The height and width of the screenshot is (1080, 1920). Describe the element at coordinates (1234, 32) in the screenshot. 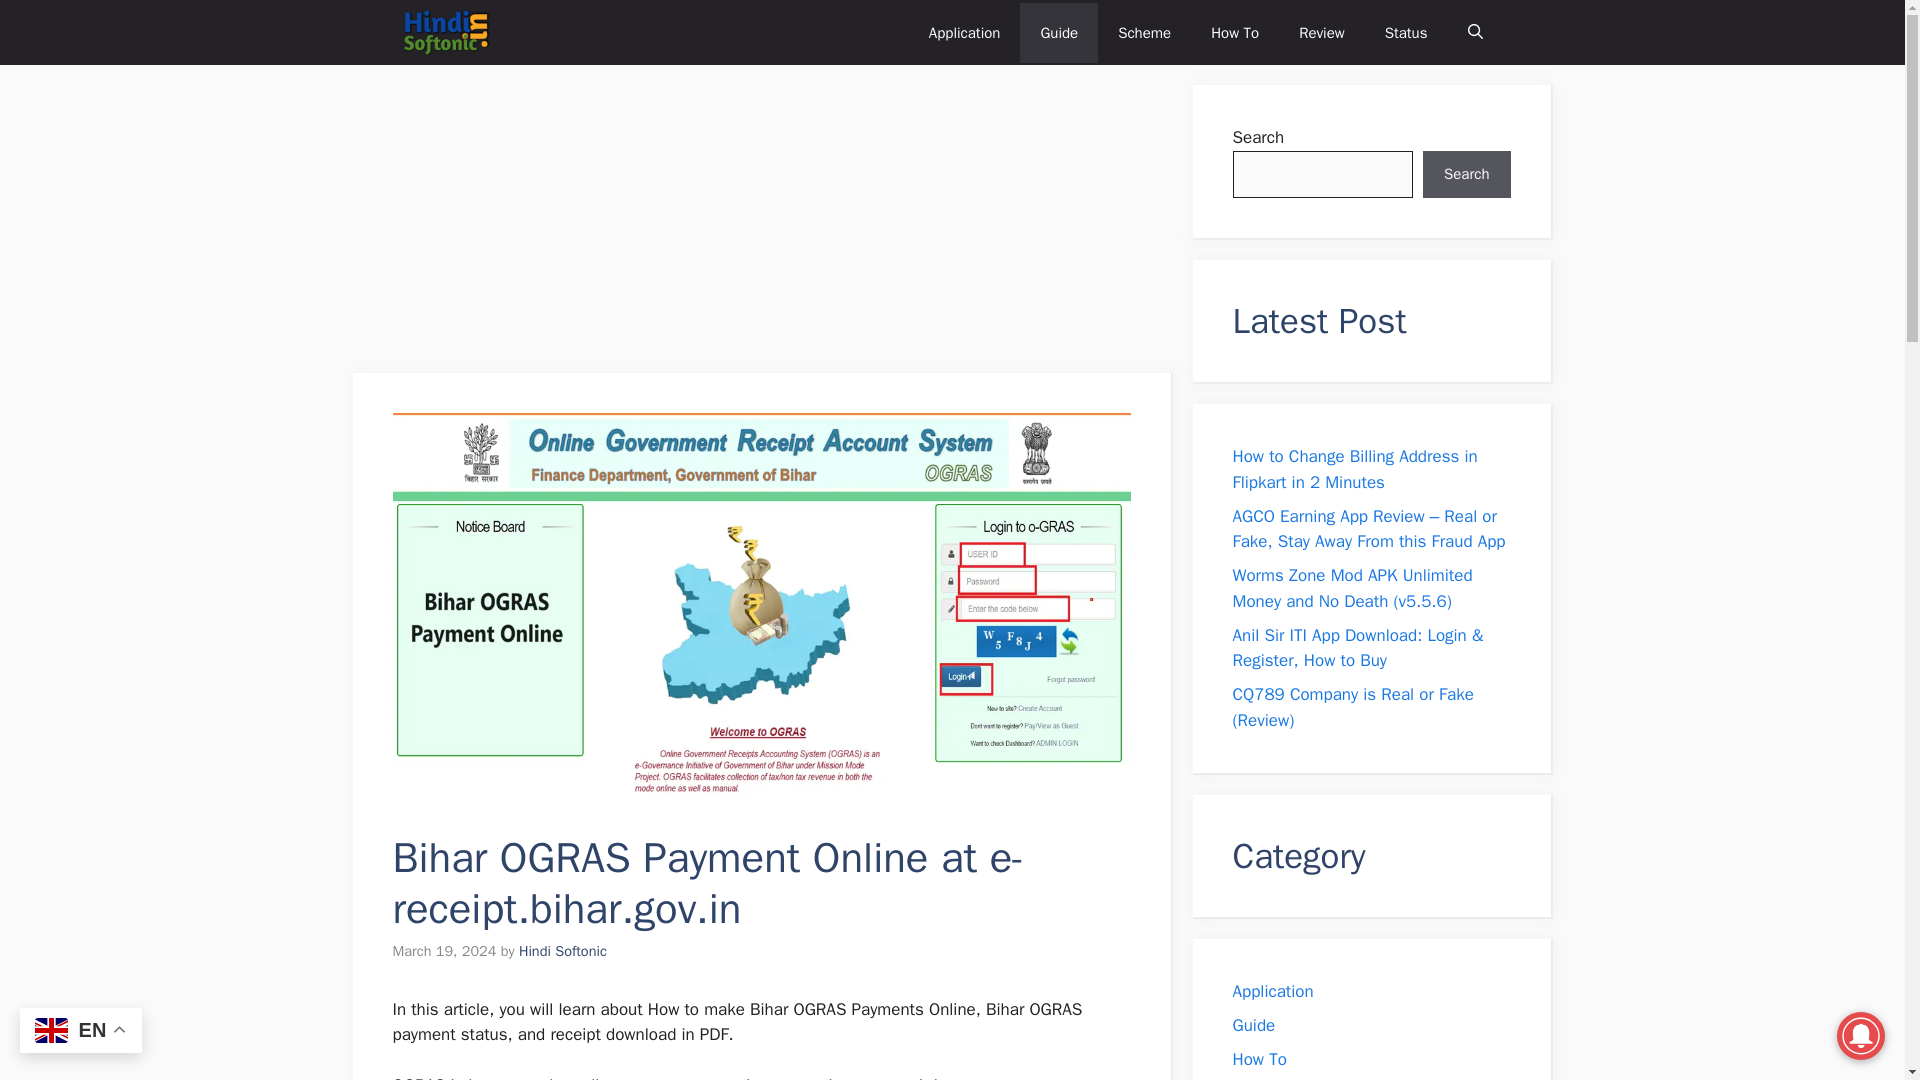

I see `How To` at that location.